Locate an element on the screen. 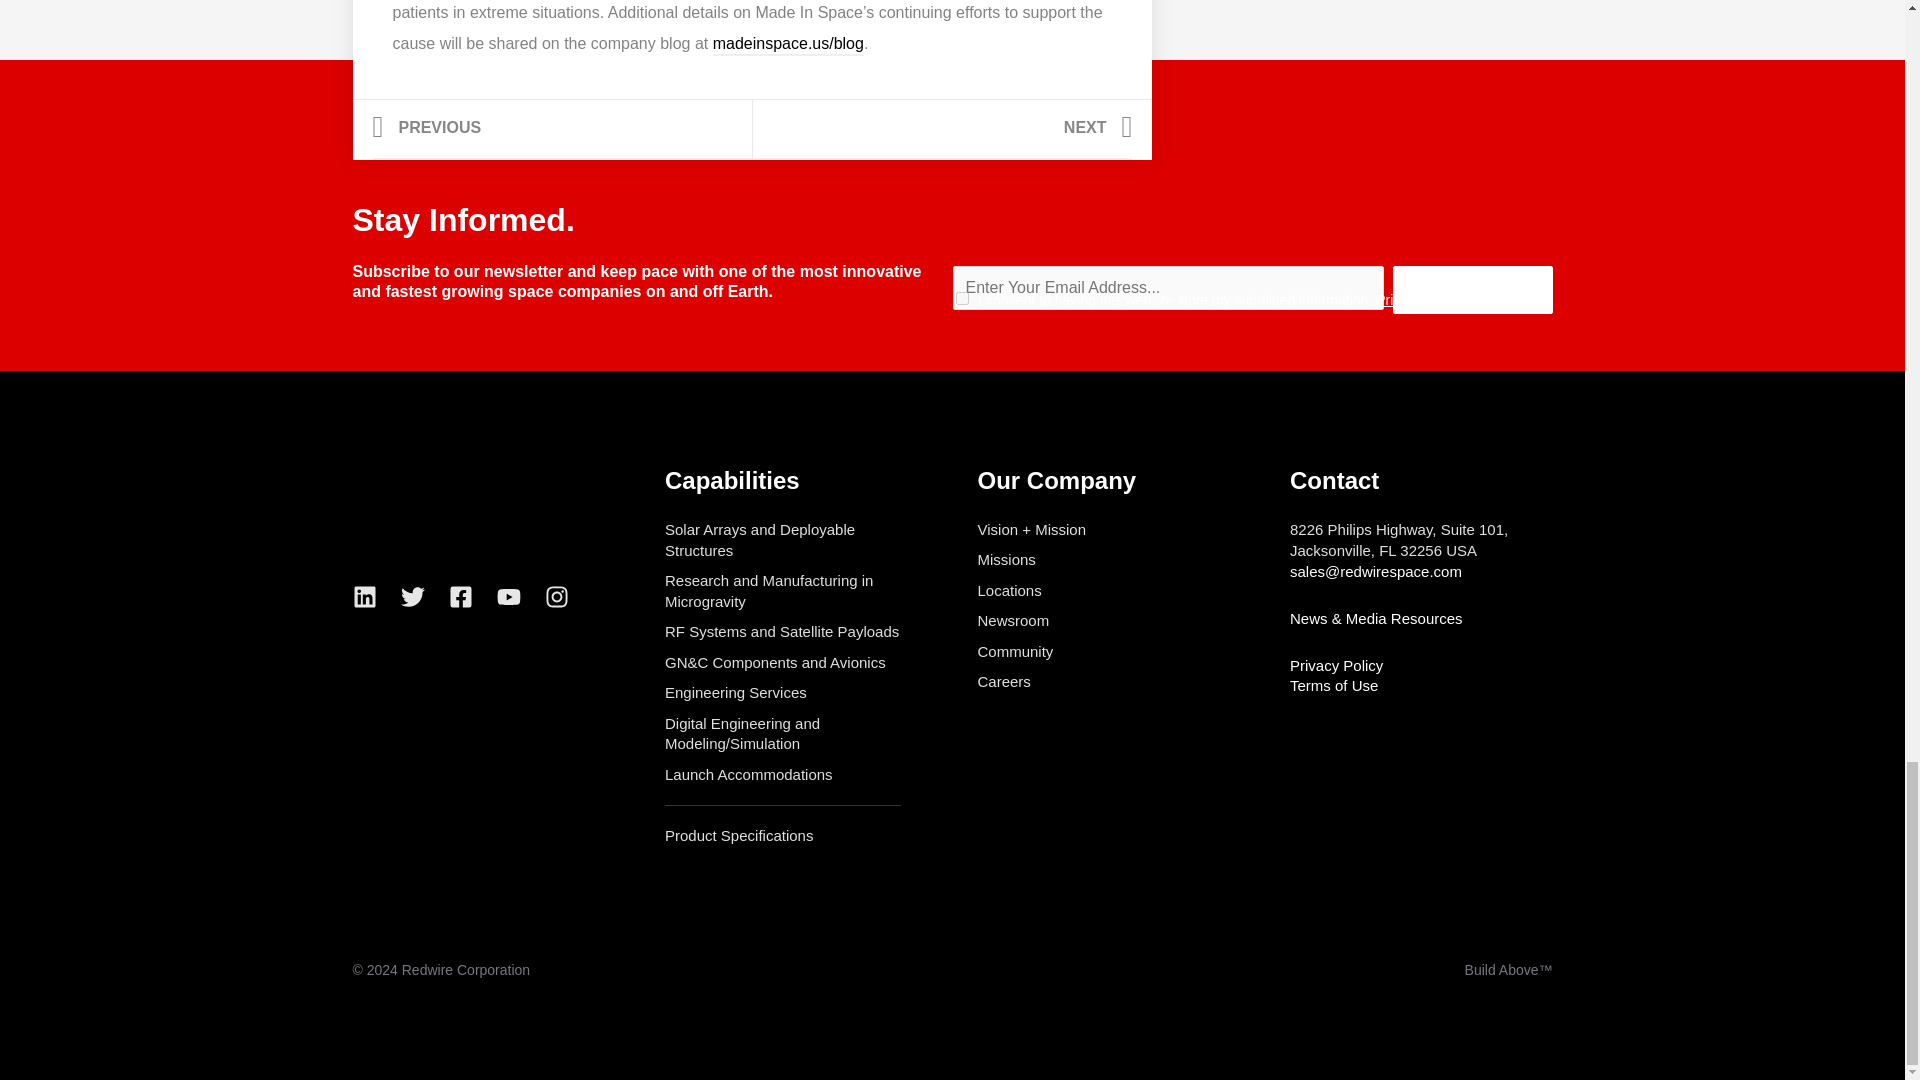 The image size is (1920, 1080). Terms of Use is located at coordinates (942, 130).